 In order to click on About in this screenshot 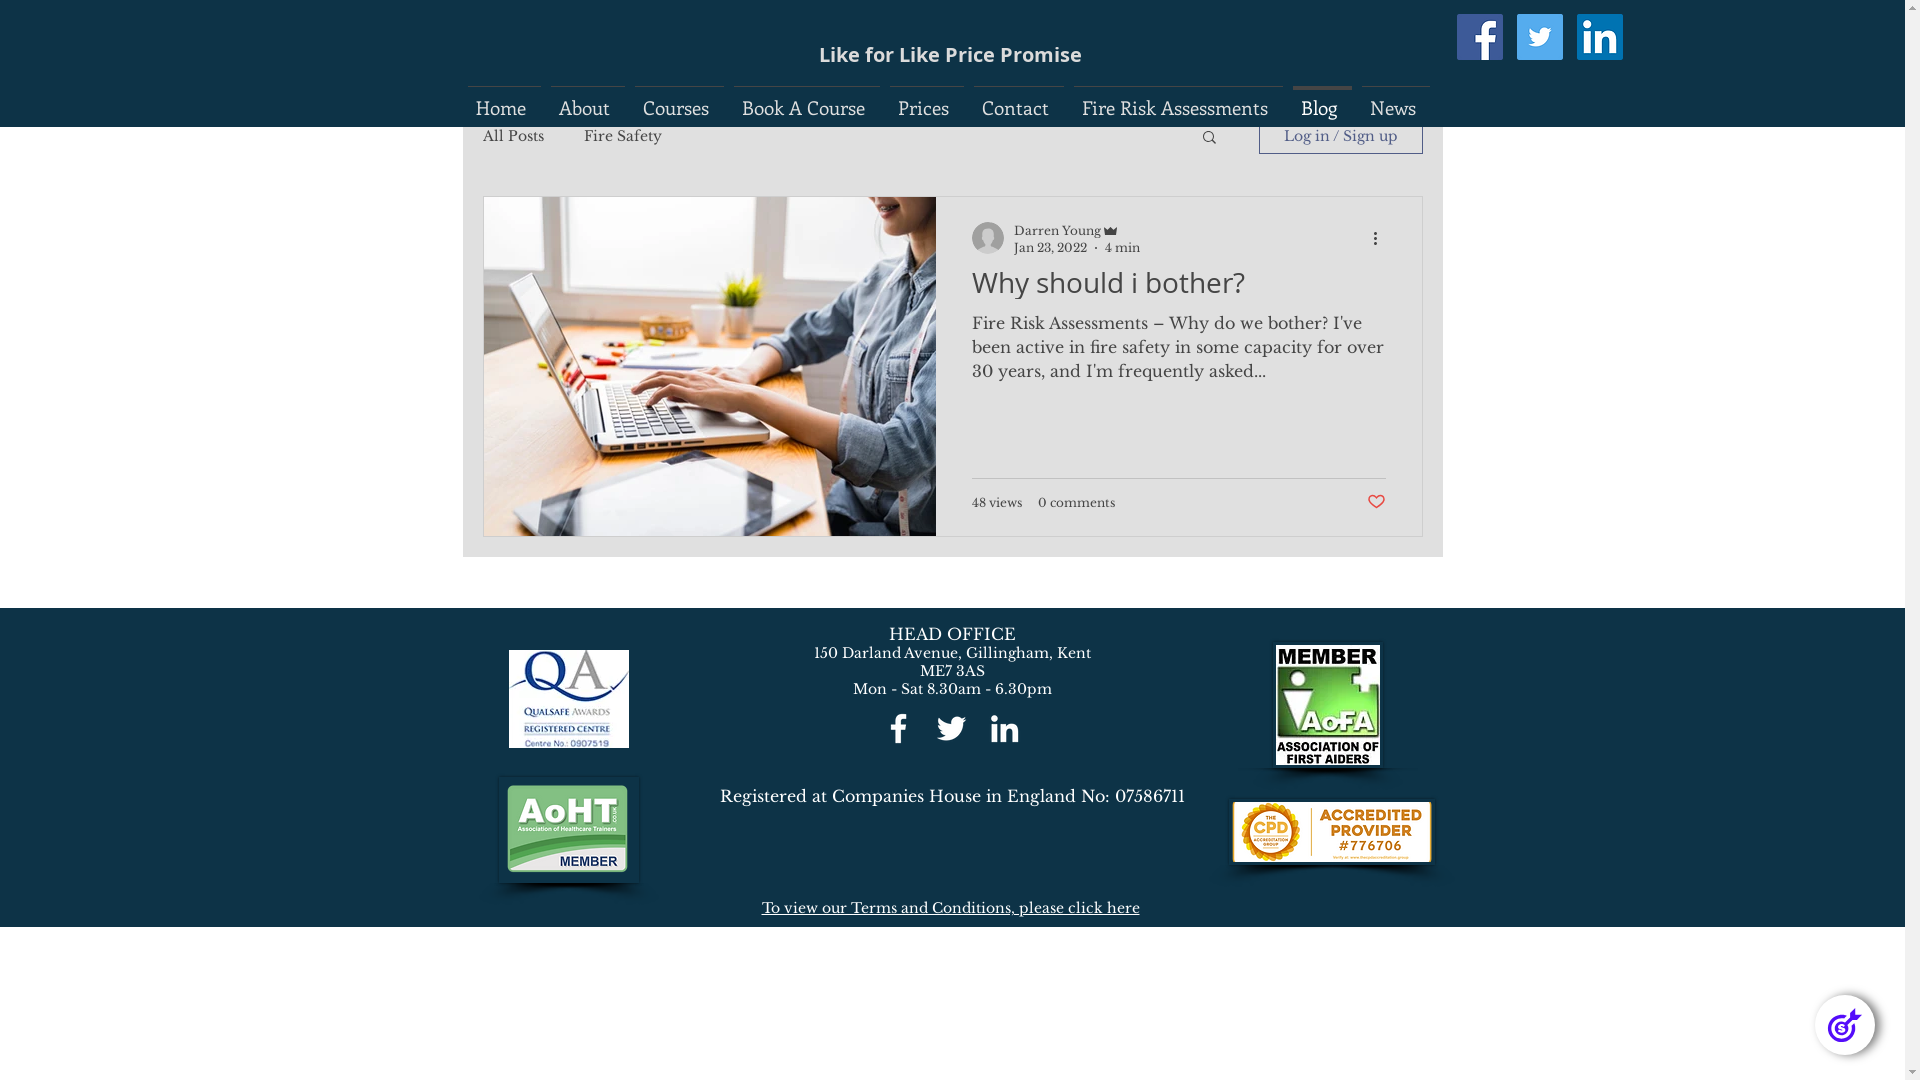, I will do `click(588, 98)`.